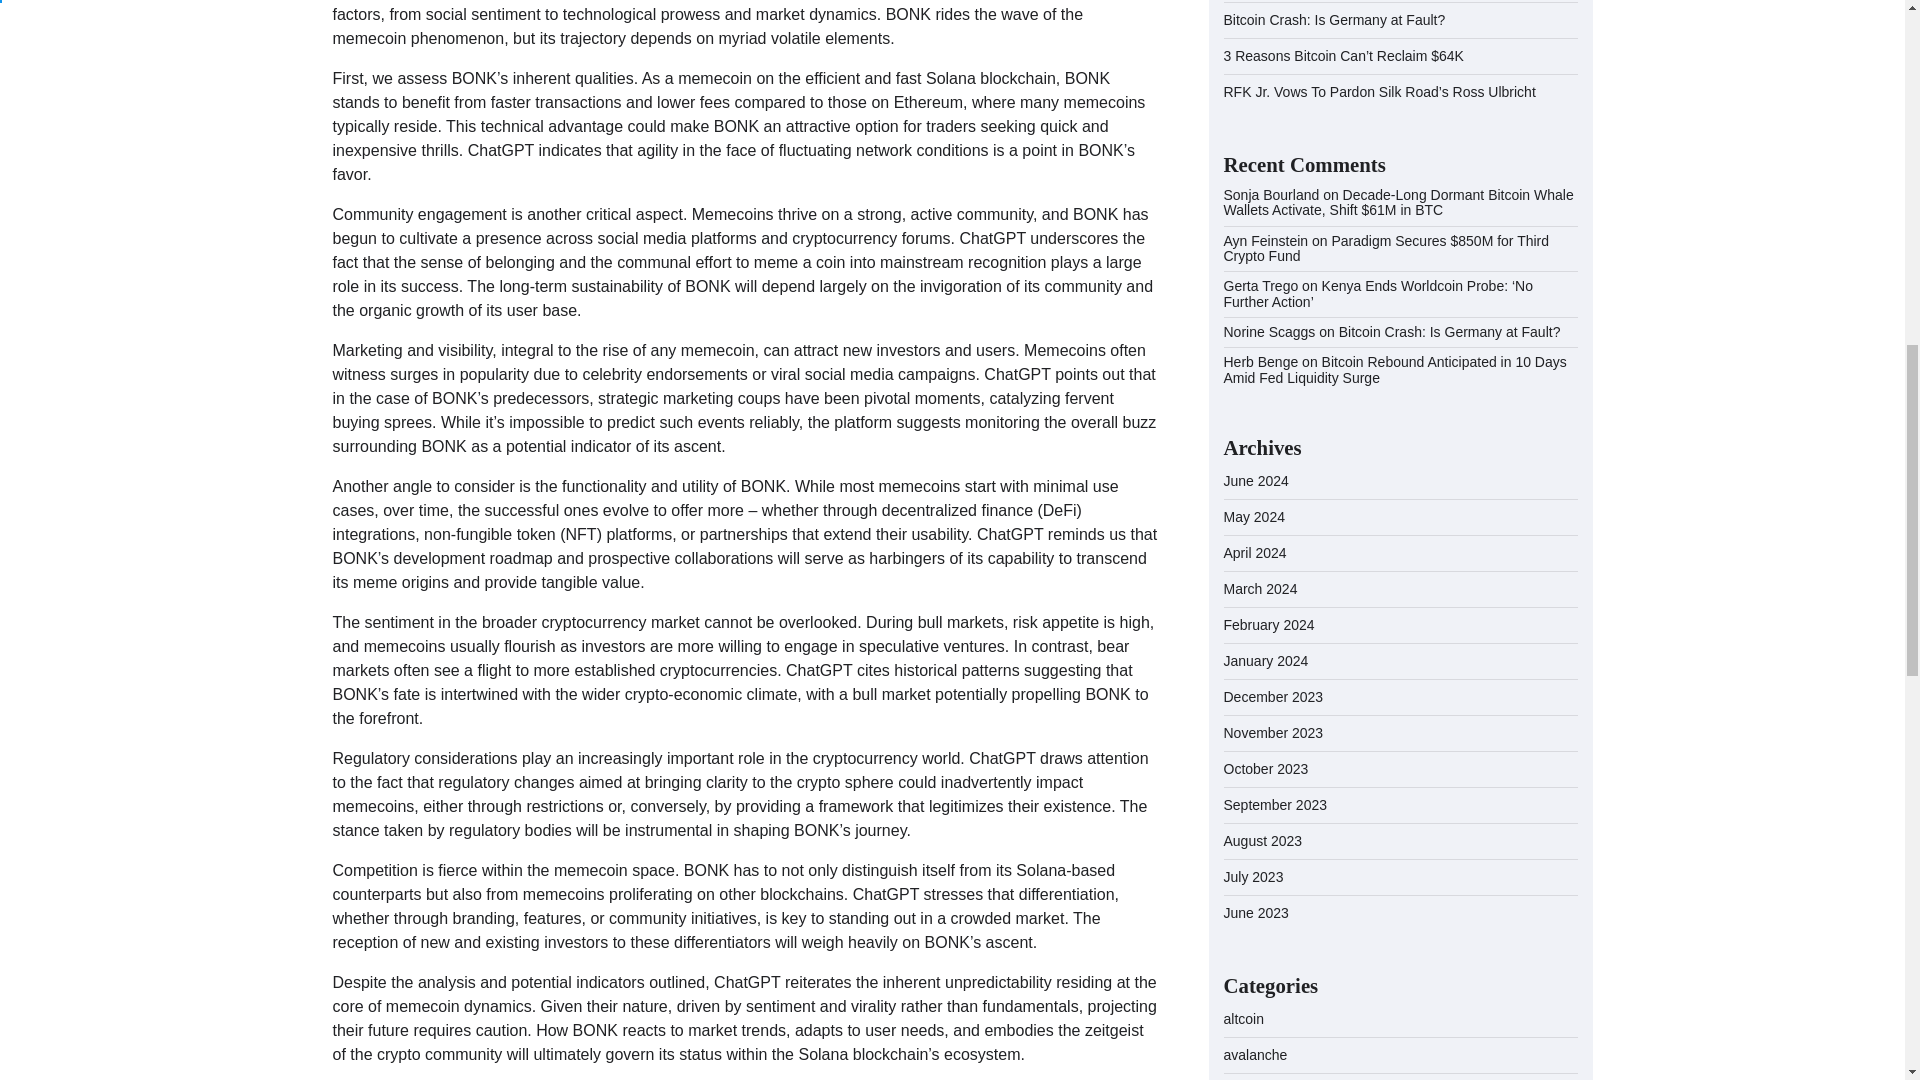  What do you see at coordinates (1270, 332) in the screenshot?
I see `Norine Scaggs` at bounding box center [1270, 332].